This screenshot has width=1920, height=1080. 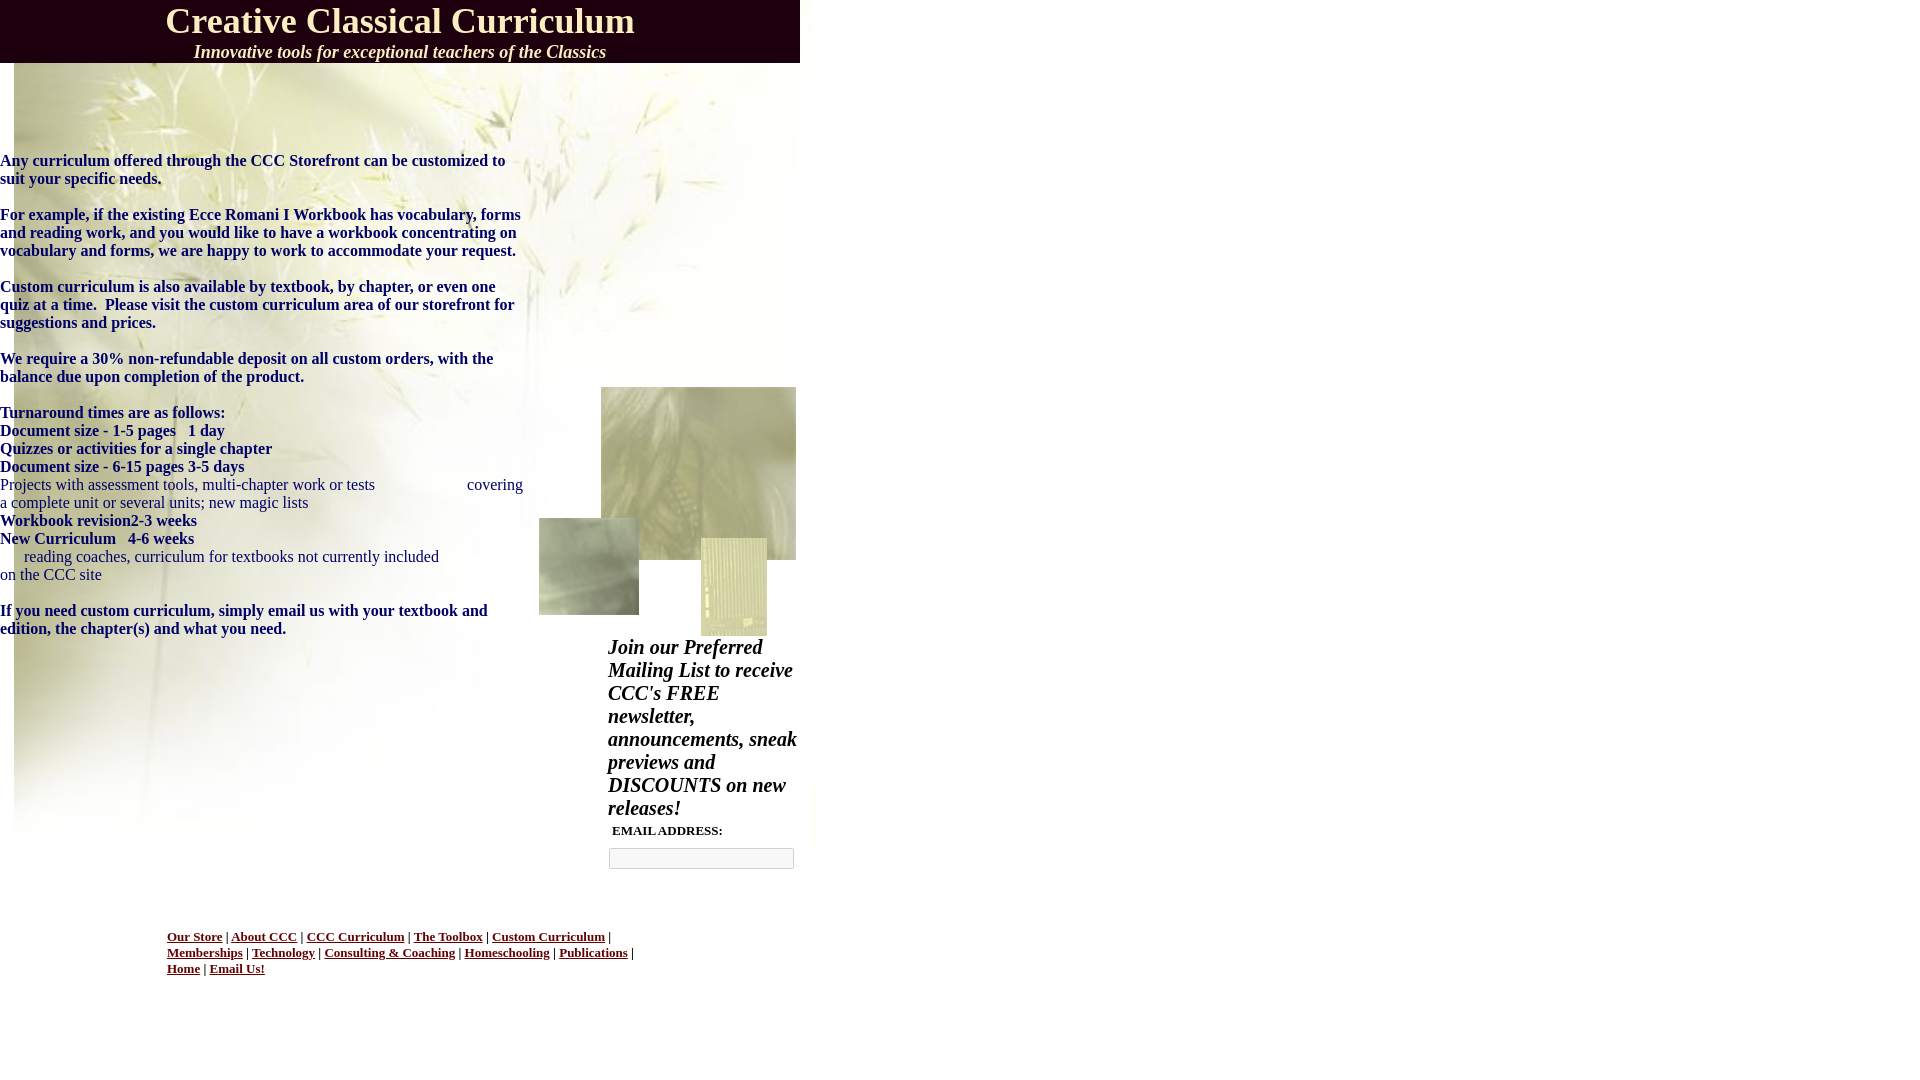 I want to click on The Toolbox, so click(x=448, y=936).